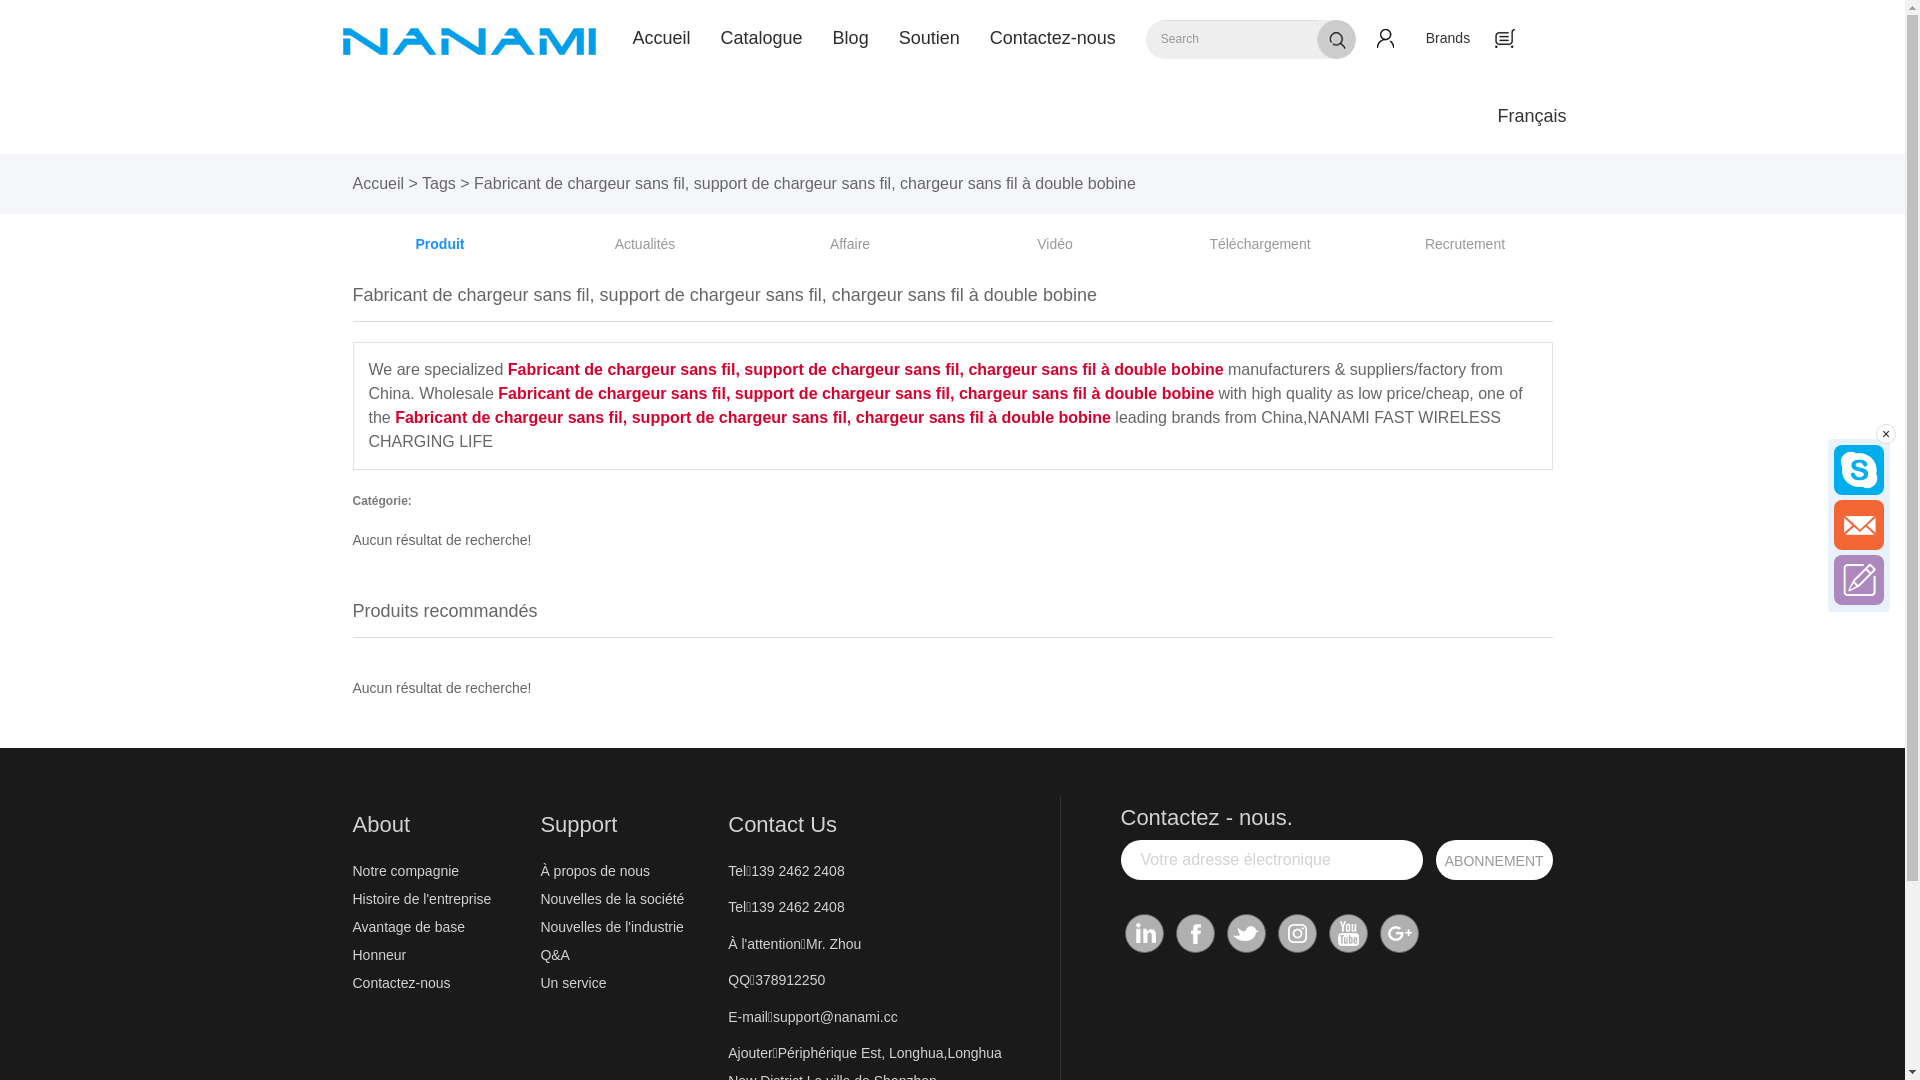 The height and width of the screenshot is (1080, 1920). Describe the element at coordinates (441, 955) in the screenshot. I see `Honneur` at that location.